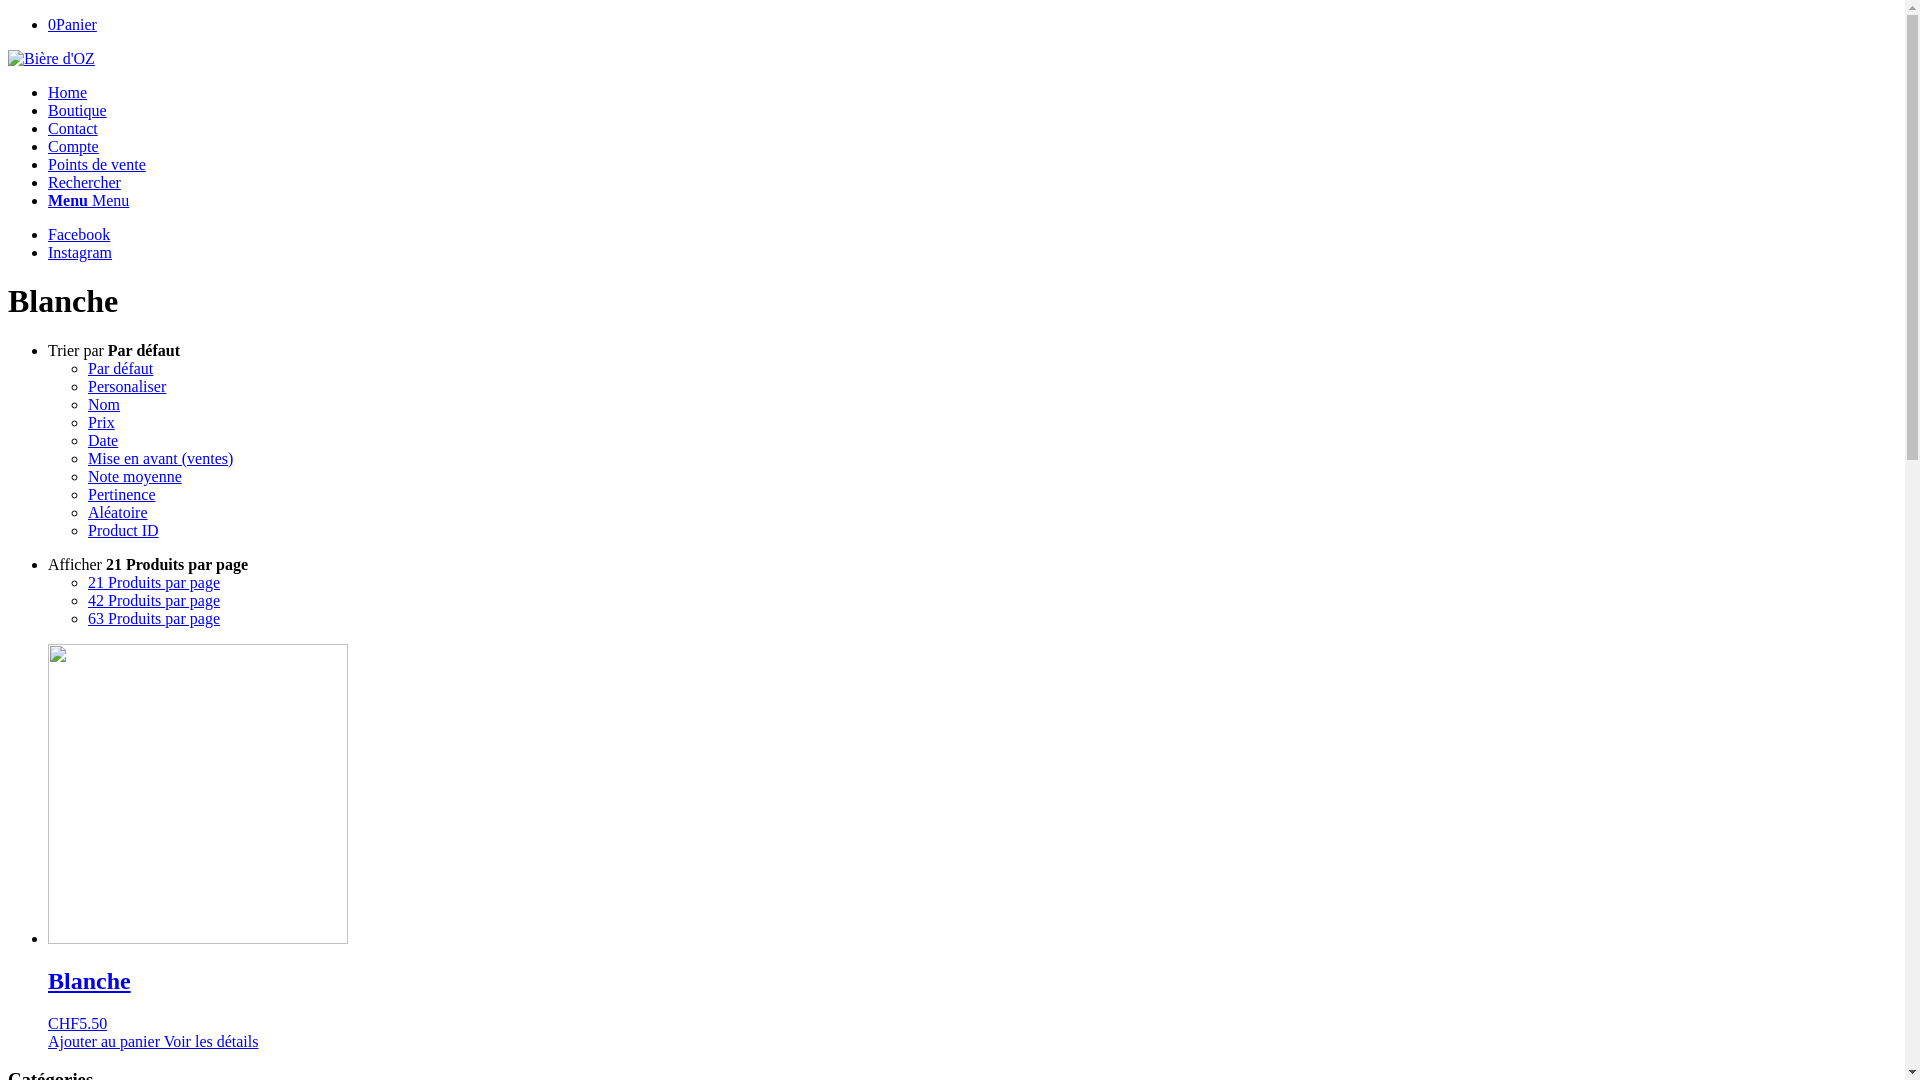  What do you see at coordinates (103, 440) in the screenshot?
I see `Date` at bounding box center [103, 440].